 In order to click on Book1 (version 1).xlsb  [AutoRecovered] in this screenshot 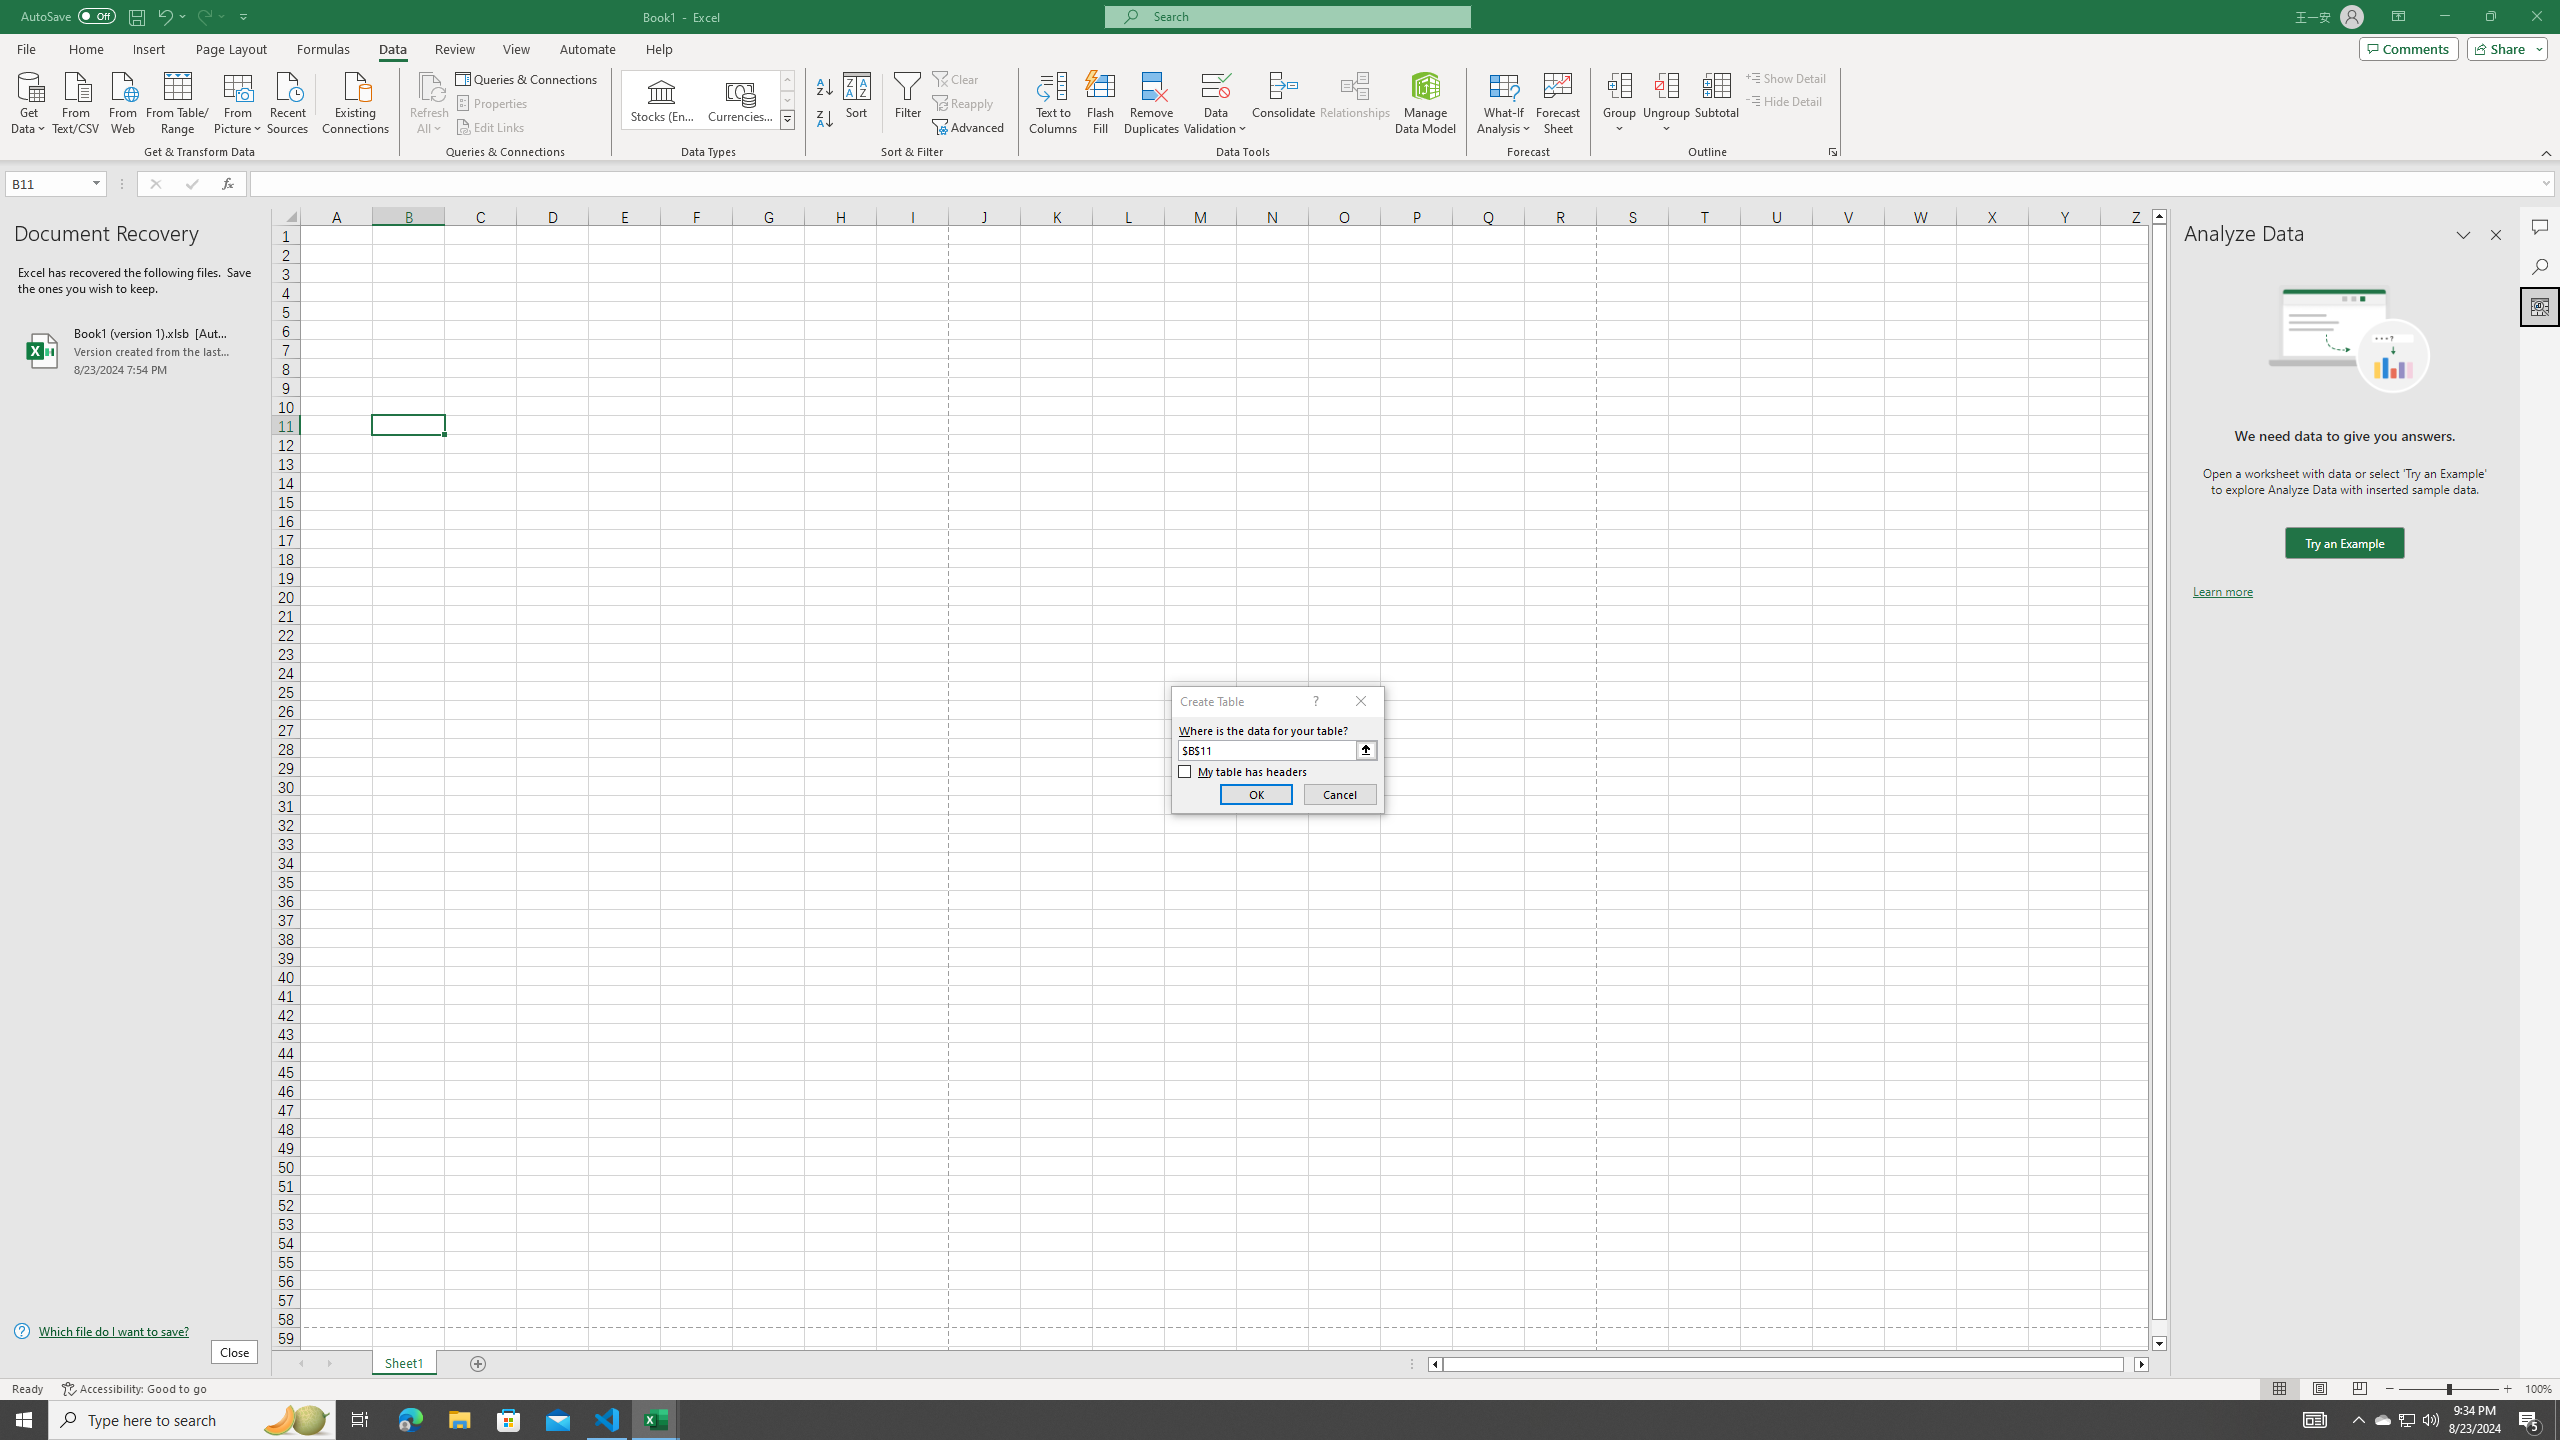, I will do `click(135, 350)`.